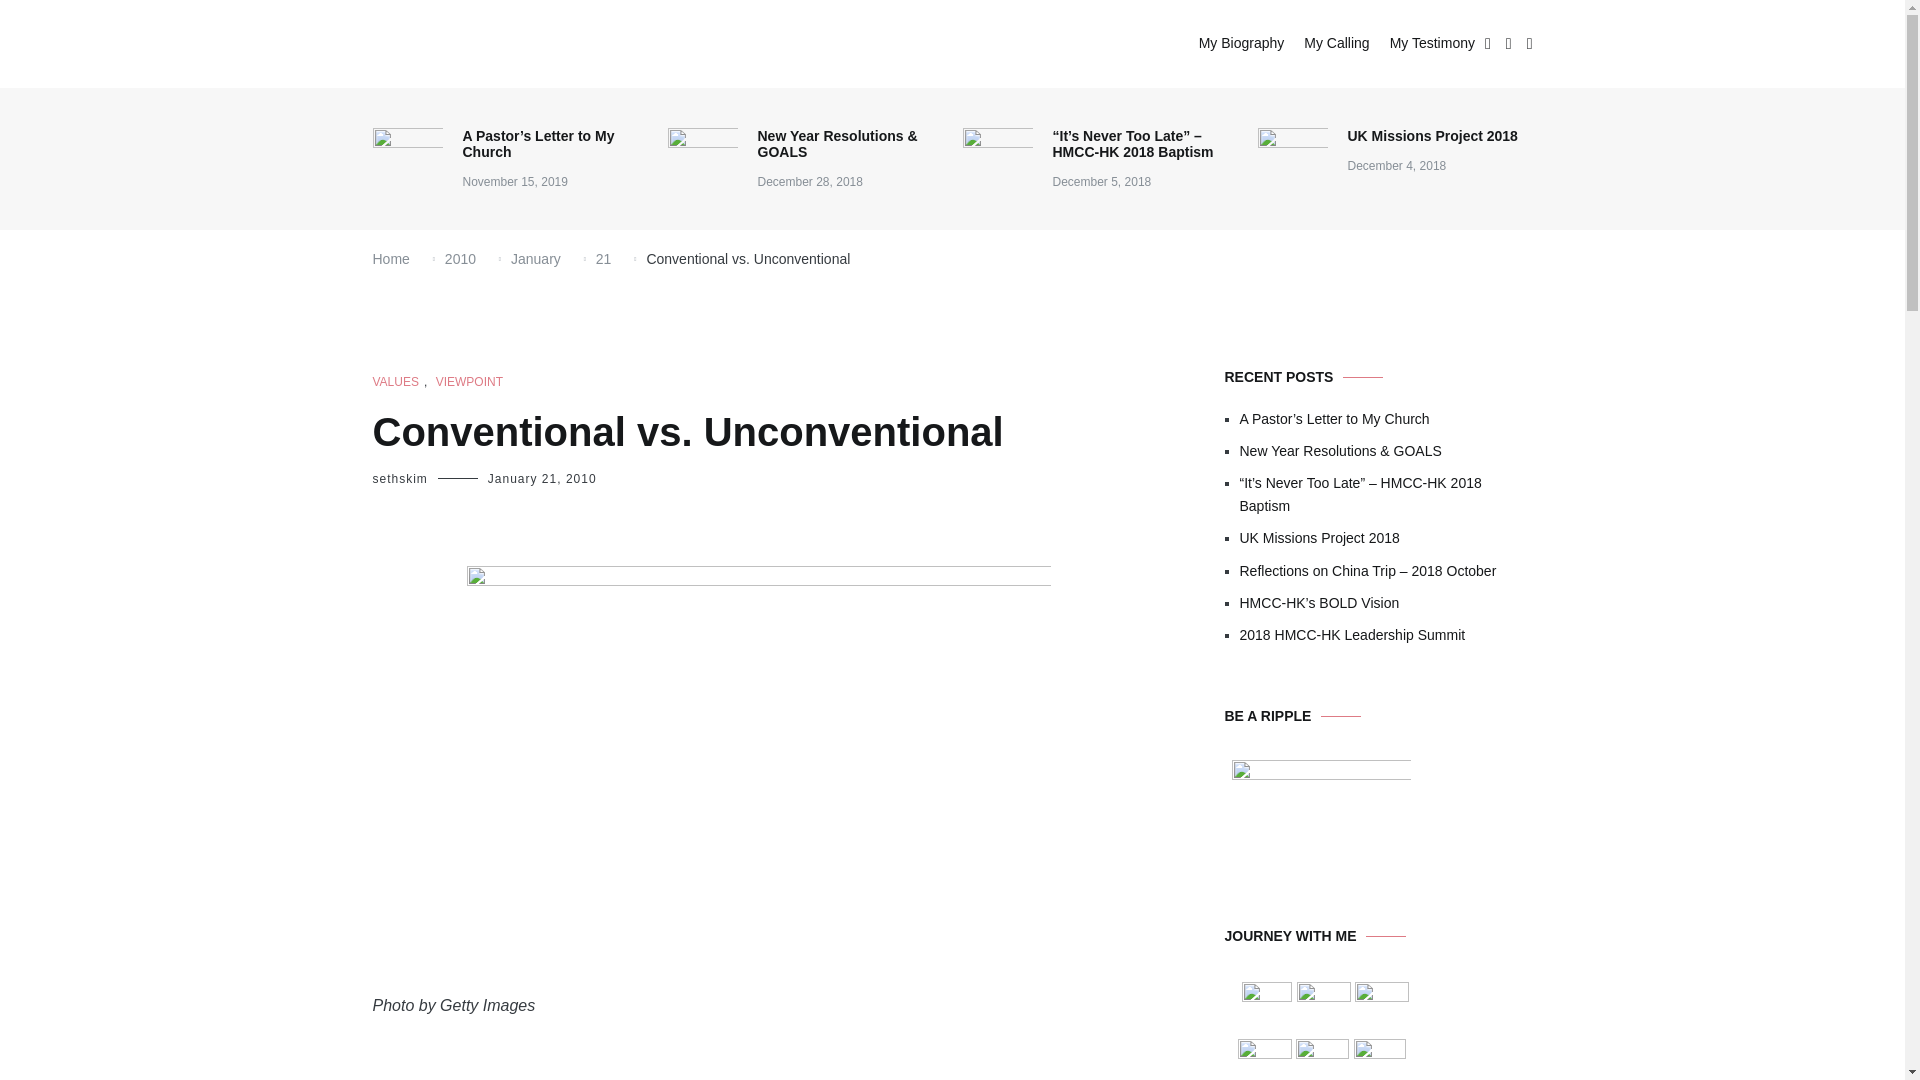 Image resolution: width=1920 pixels, height=1080 pixels. I want to click on UK Missions Project 2018, so click(1386, 538).